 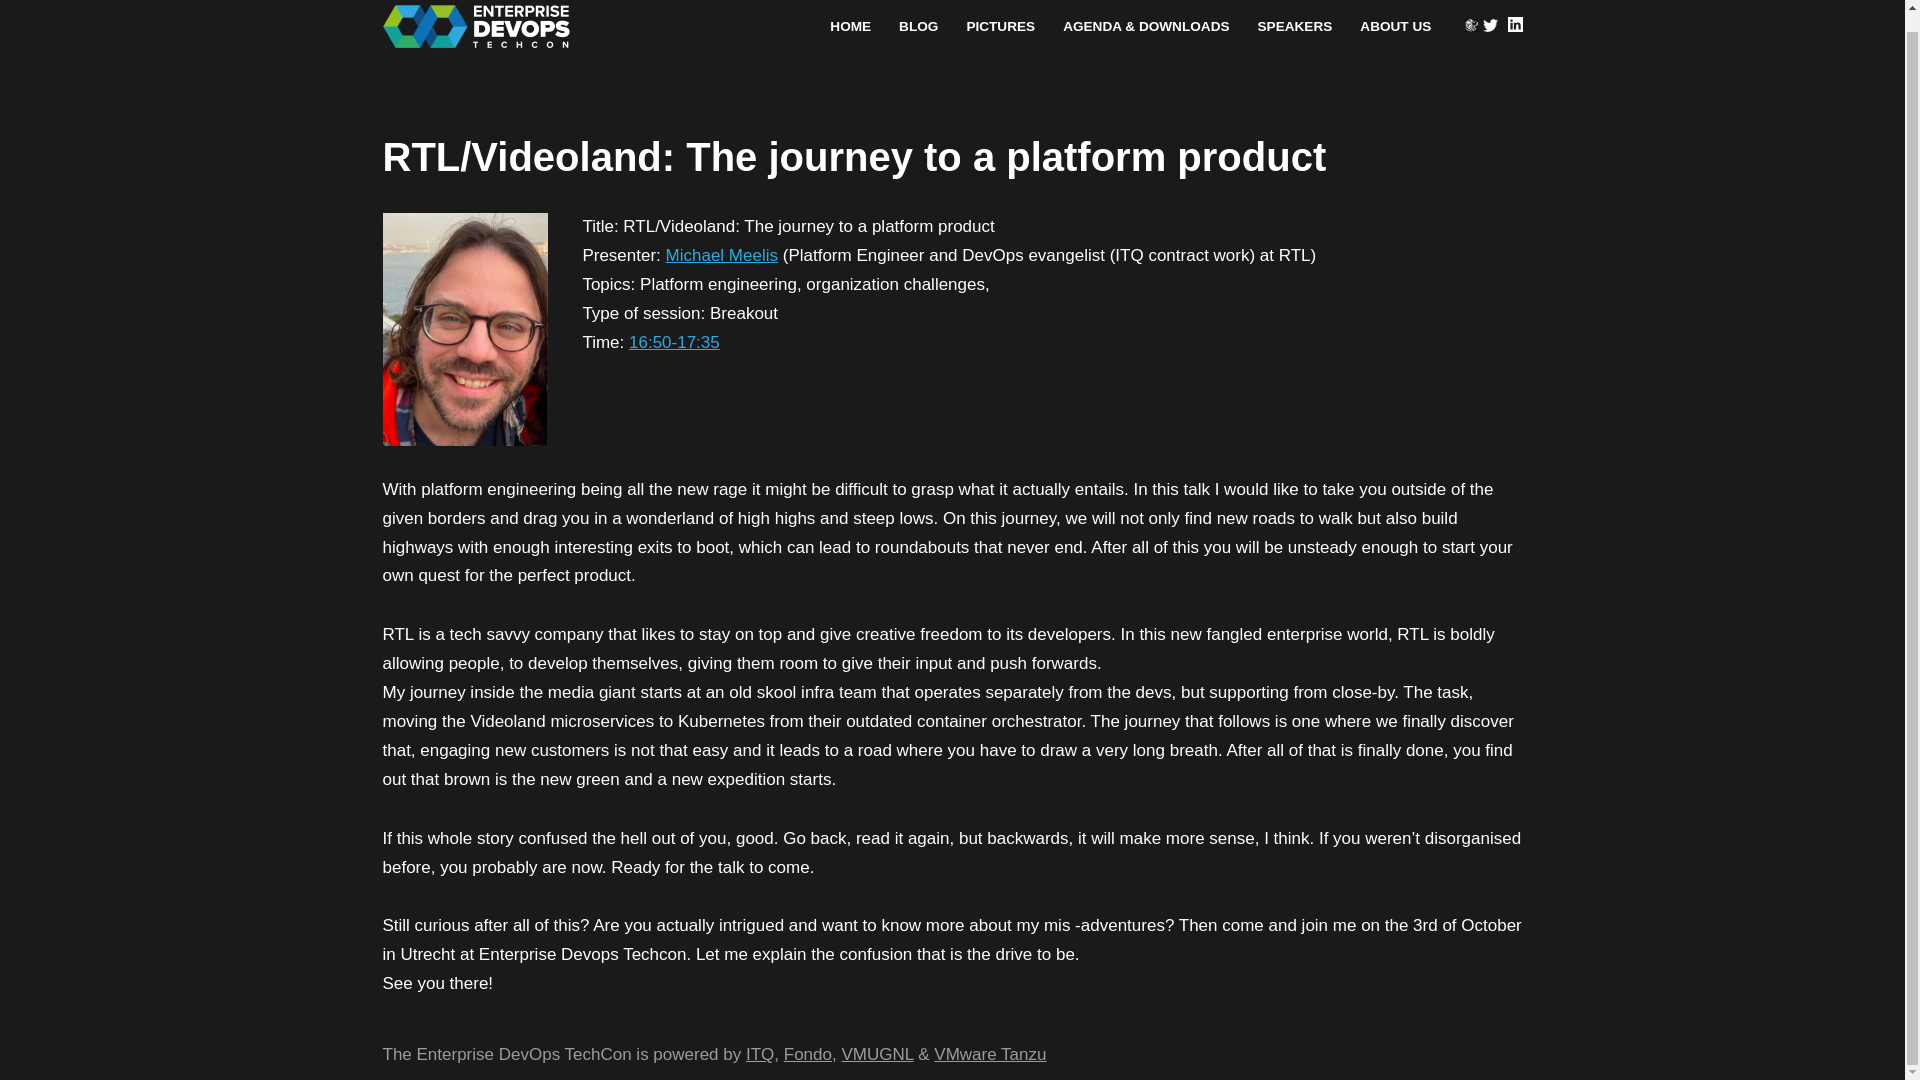 I want to click on HOME, so click(x=850, y=26).